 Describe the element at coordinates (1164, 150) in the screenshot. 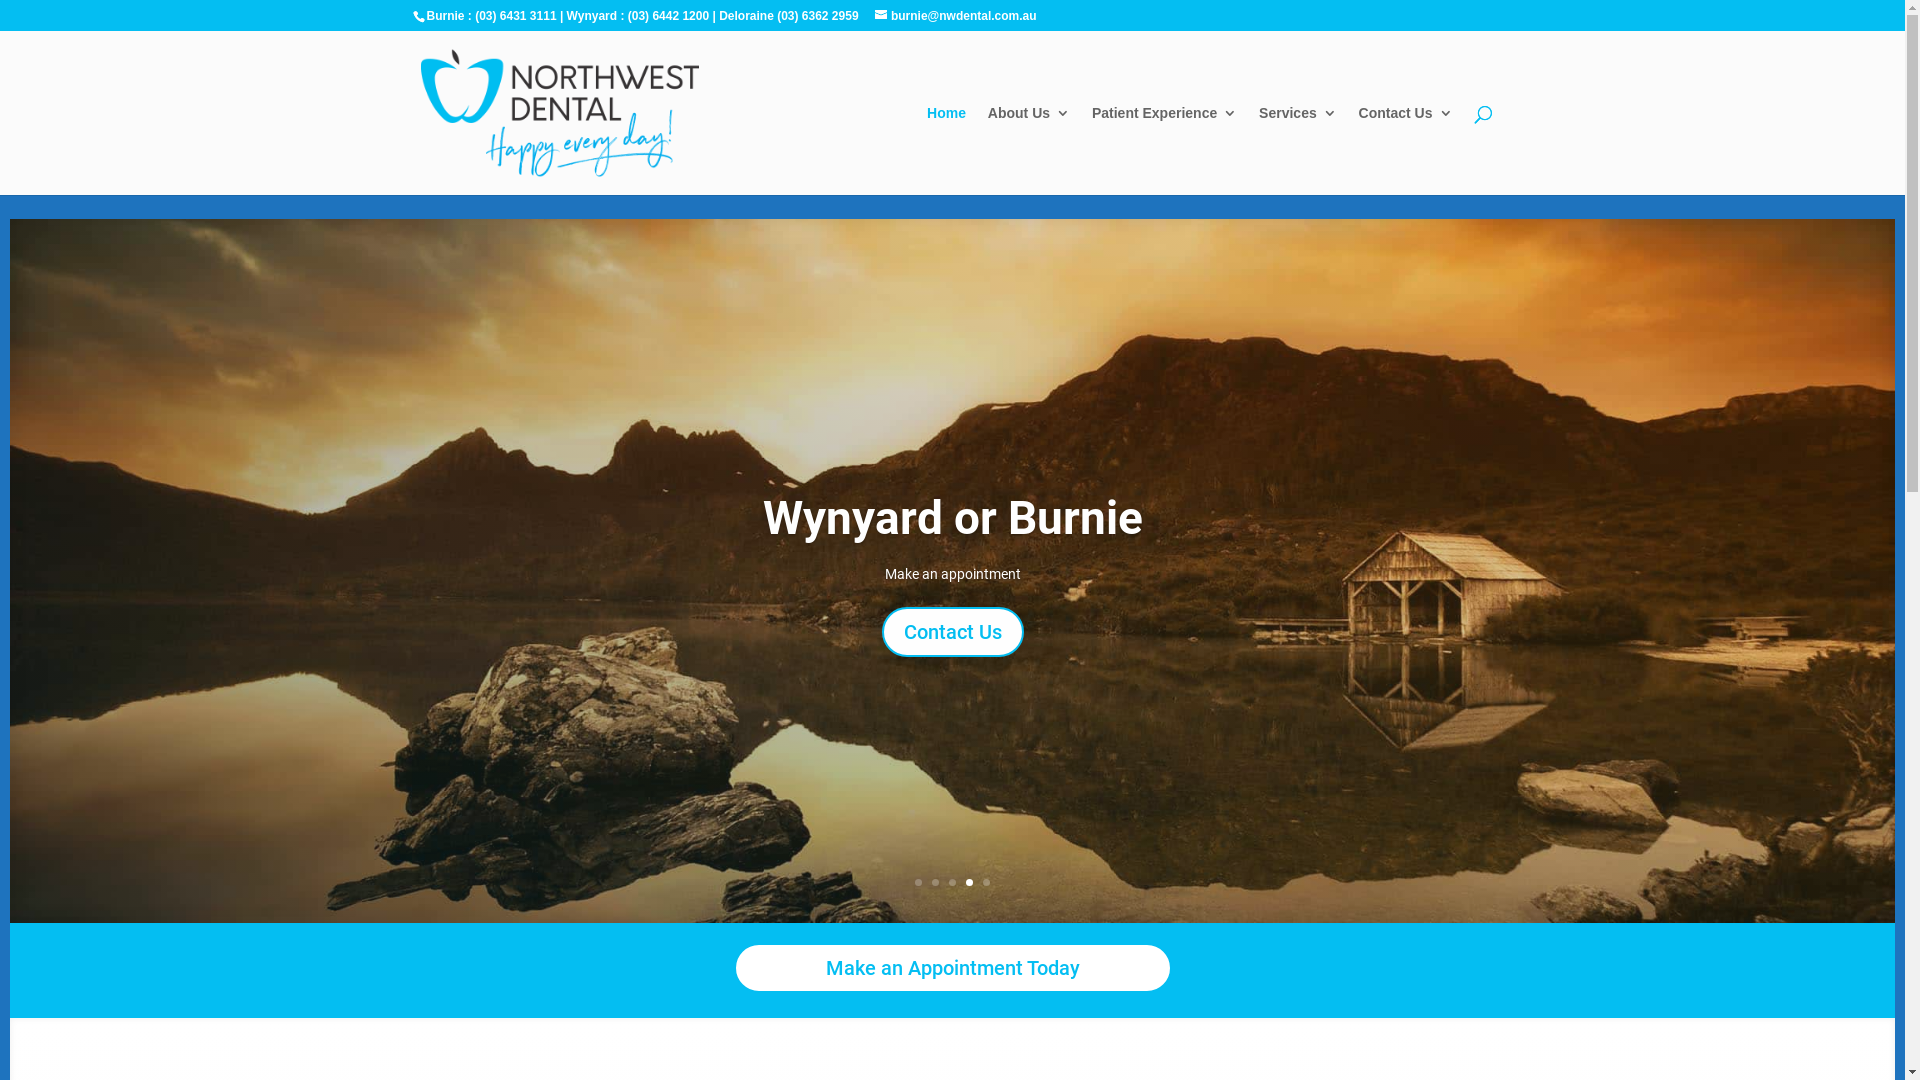

I see `Patient Experience` at that location.